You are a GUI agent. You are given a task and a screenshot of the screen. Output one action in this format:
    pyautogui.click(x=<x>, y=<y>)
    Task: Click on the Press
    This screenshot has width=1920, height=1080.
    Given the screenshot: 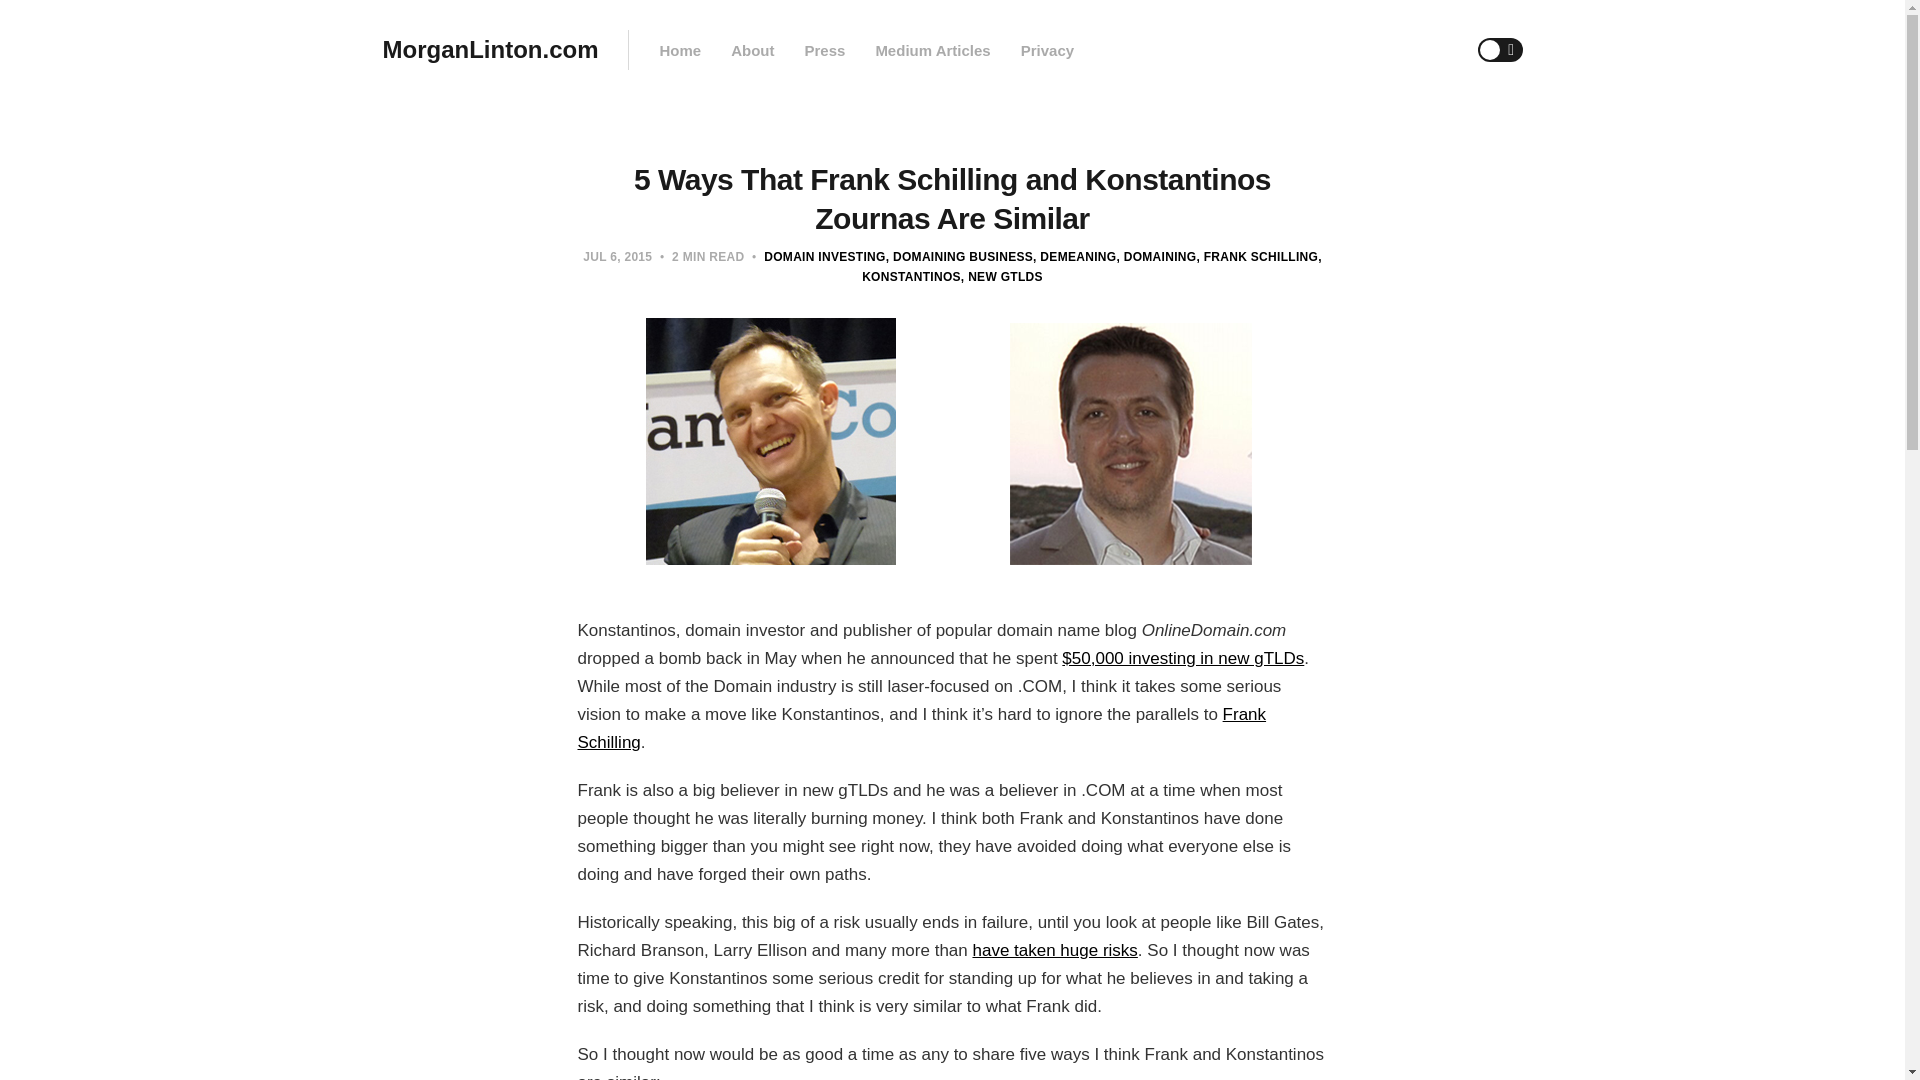 What is the action you would take?
    pyautogui.click(x=824, y=50)
    